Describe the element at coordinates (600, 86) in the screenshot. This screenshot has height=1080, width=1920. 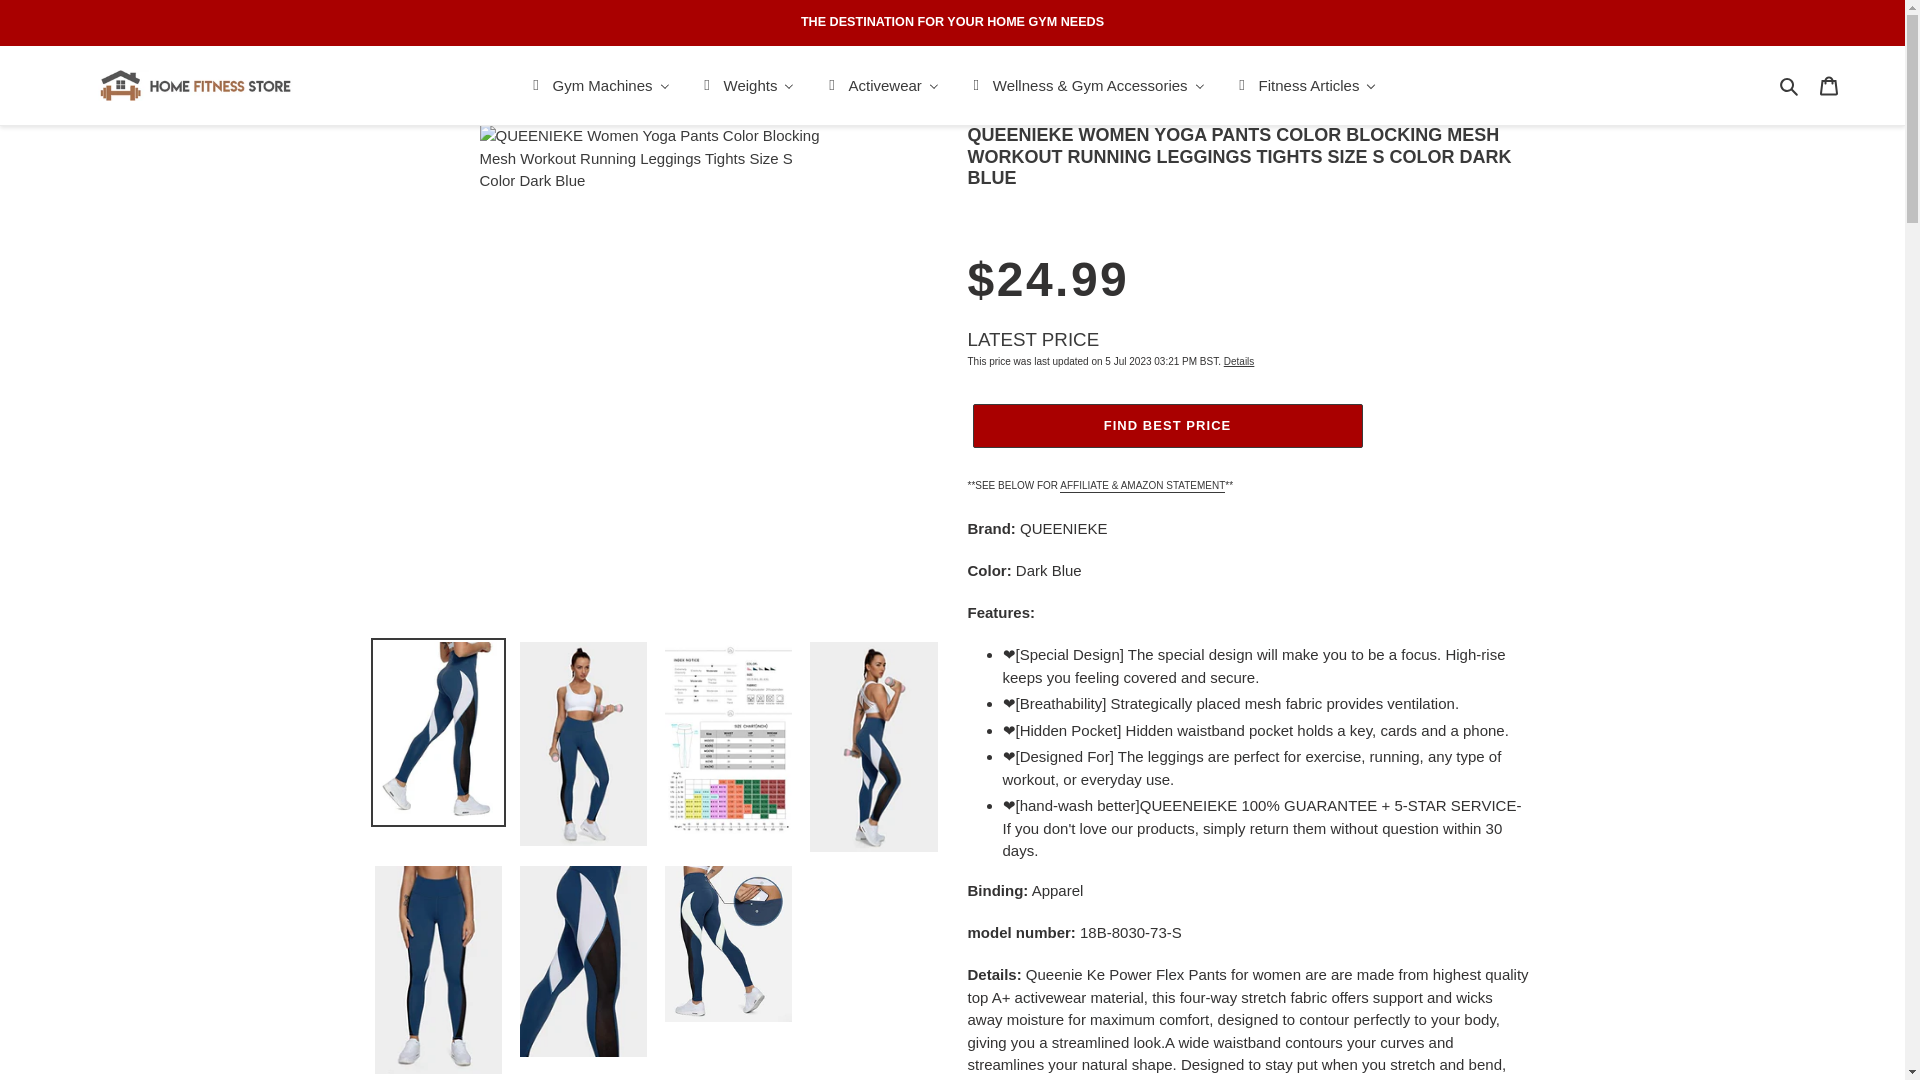
I see `Gym Machines` at that location.